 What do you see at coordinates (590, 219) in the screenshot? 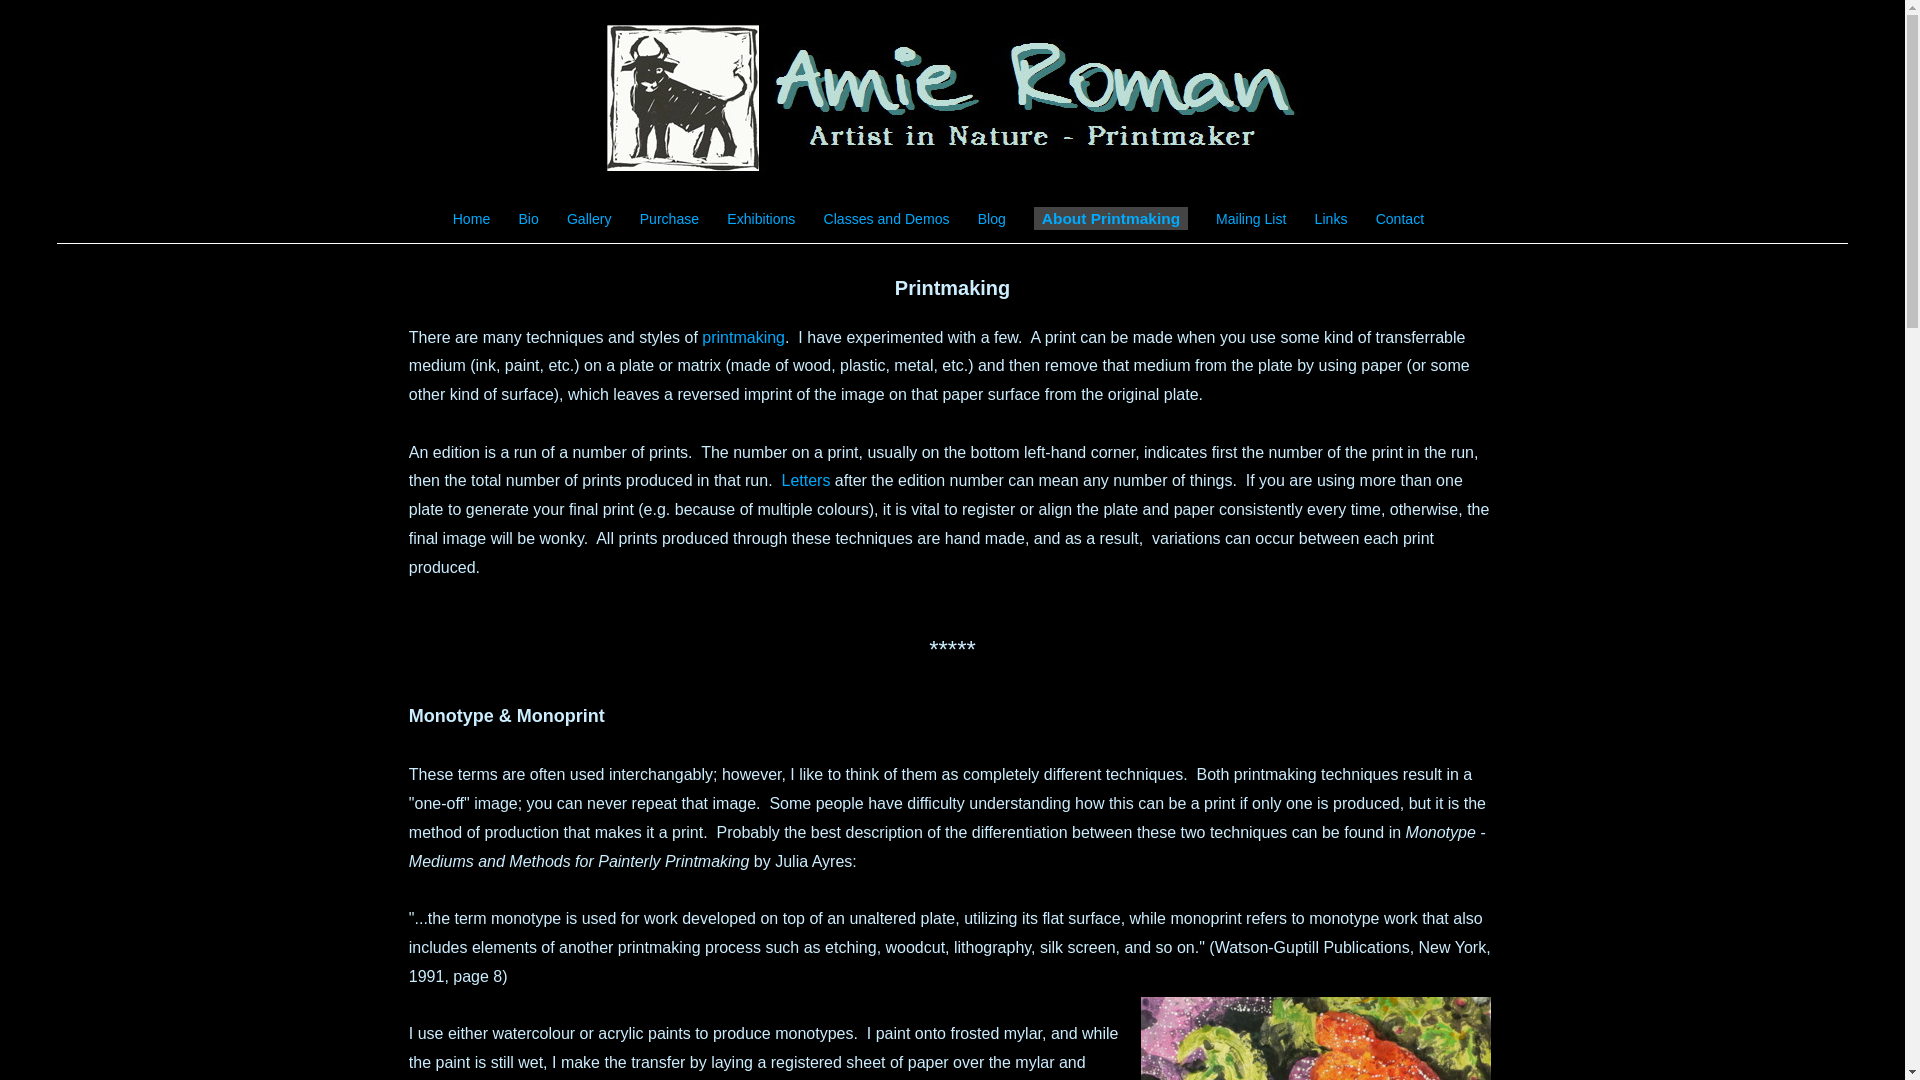
I see `Gallery` at bounding box center [590, 219].